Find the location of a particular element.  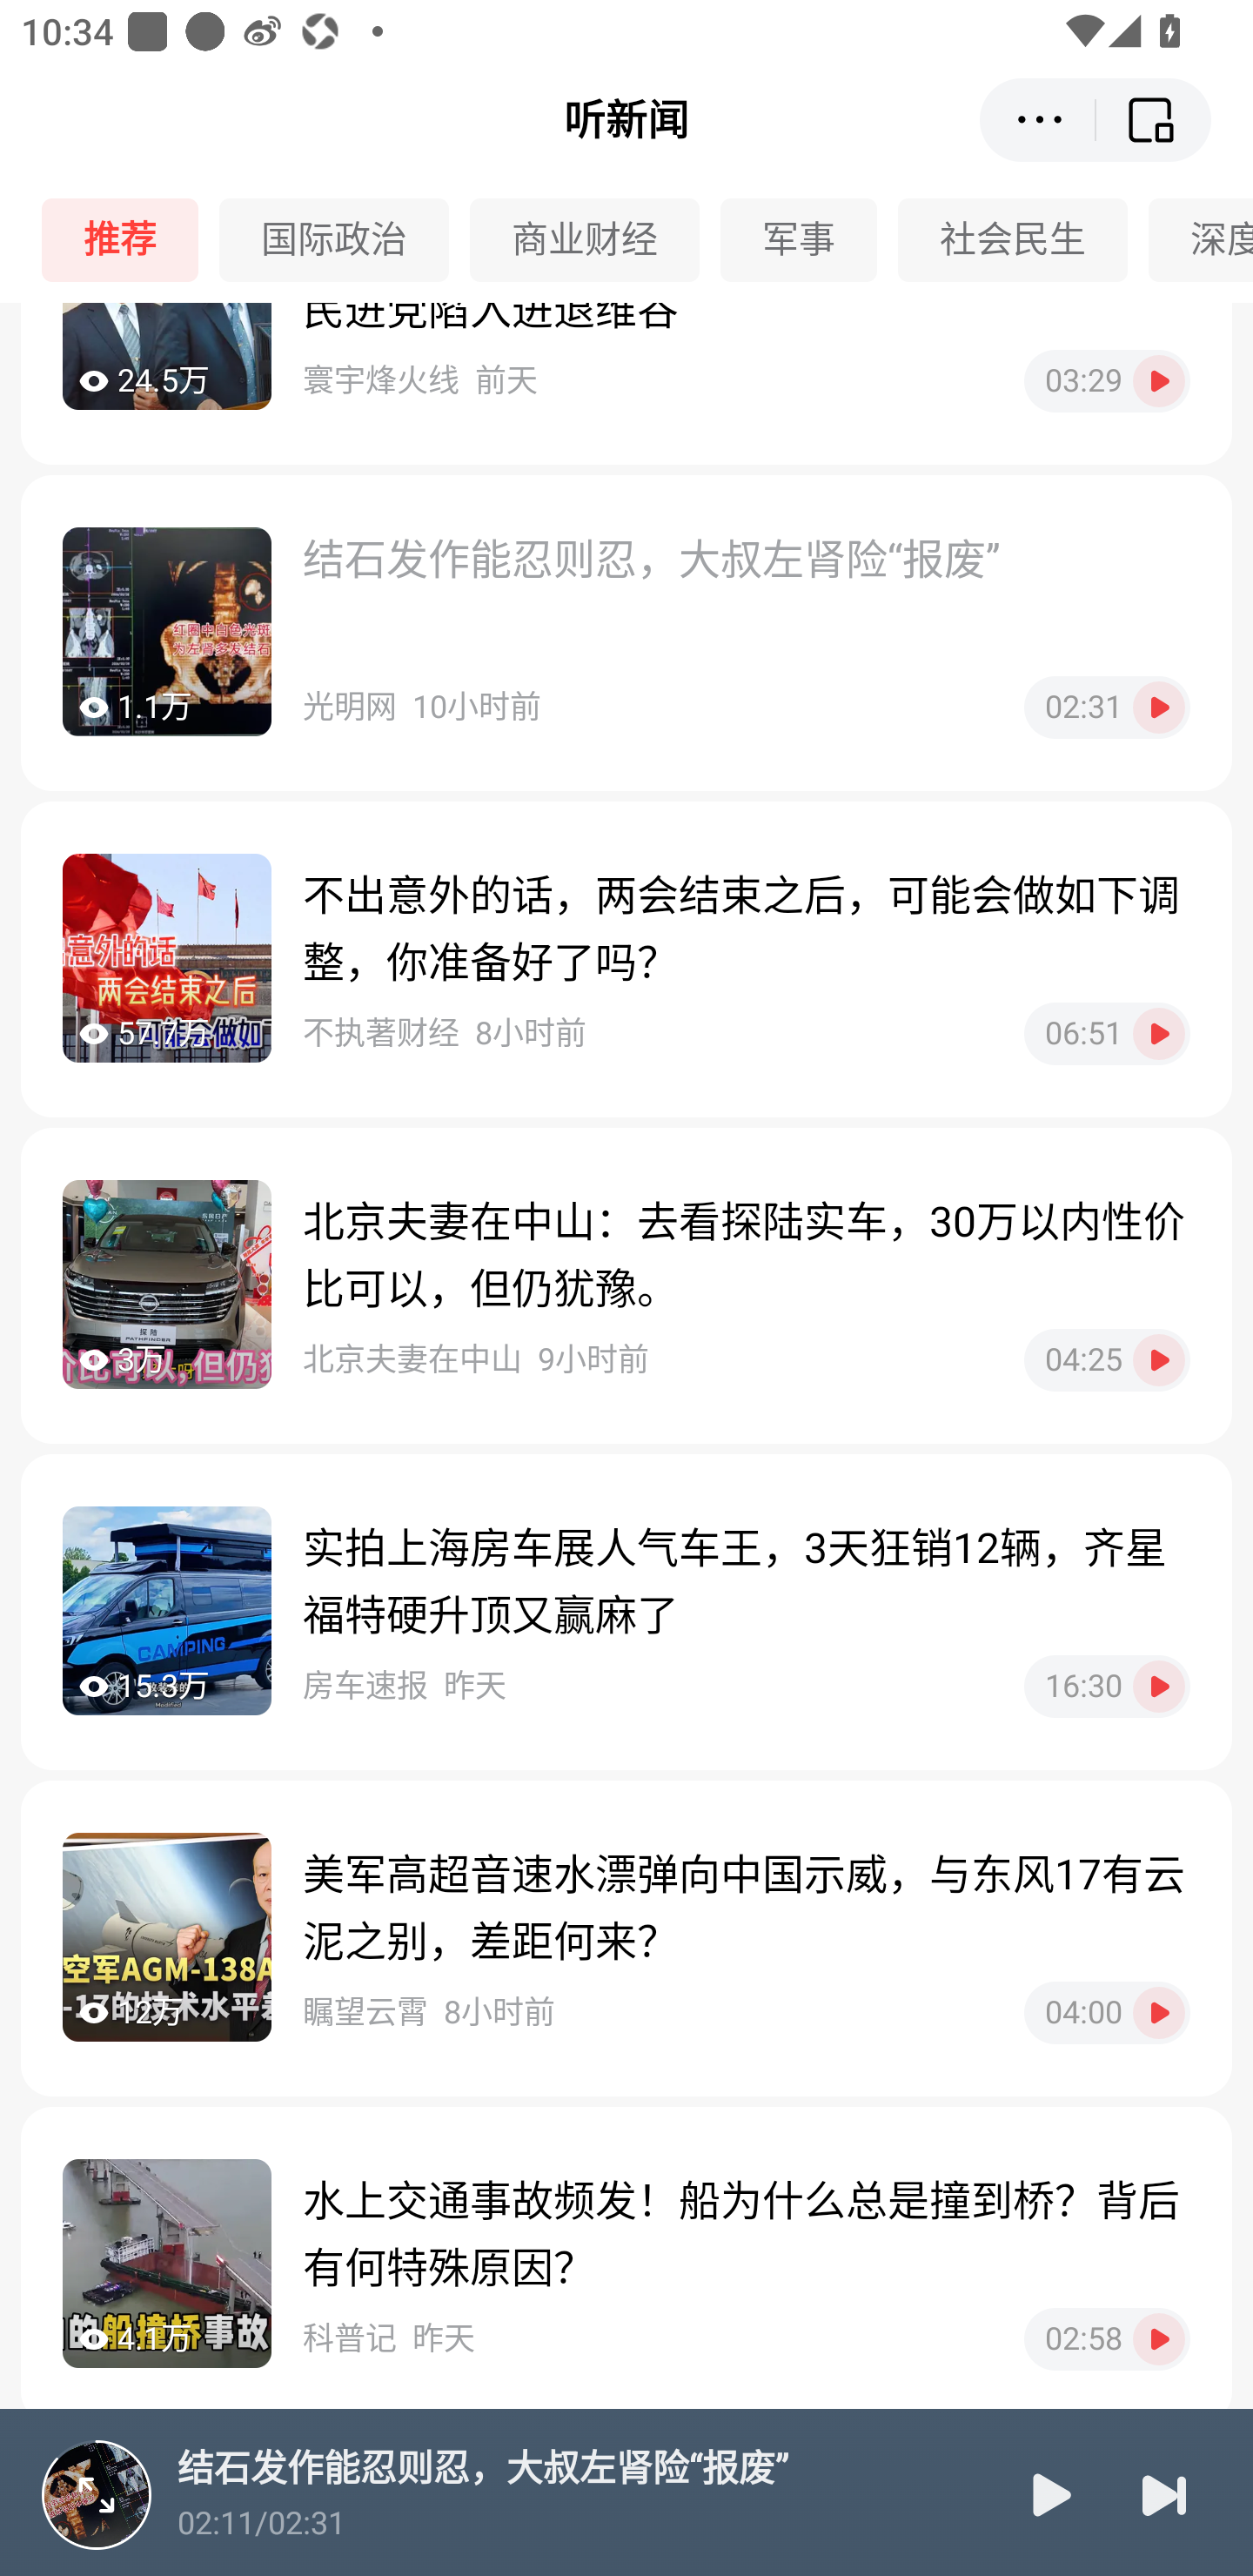

返回 is located at coordinates (1154, 119).